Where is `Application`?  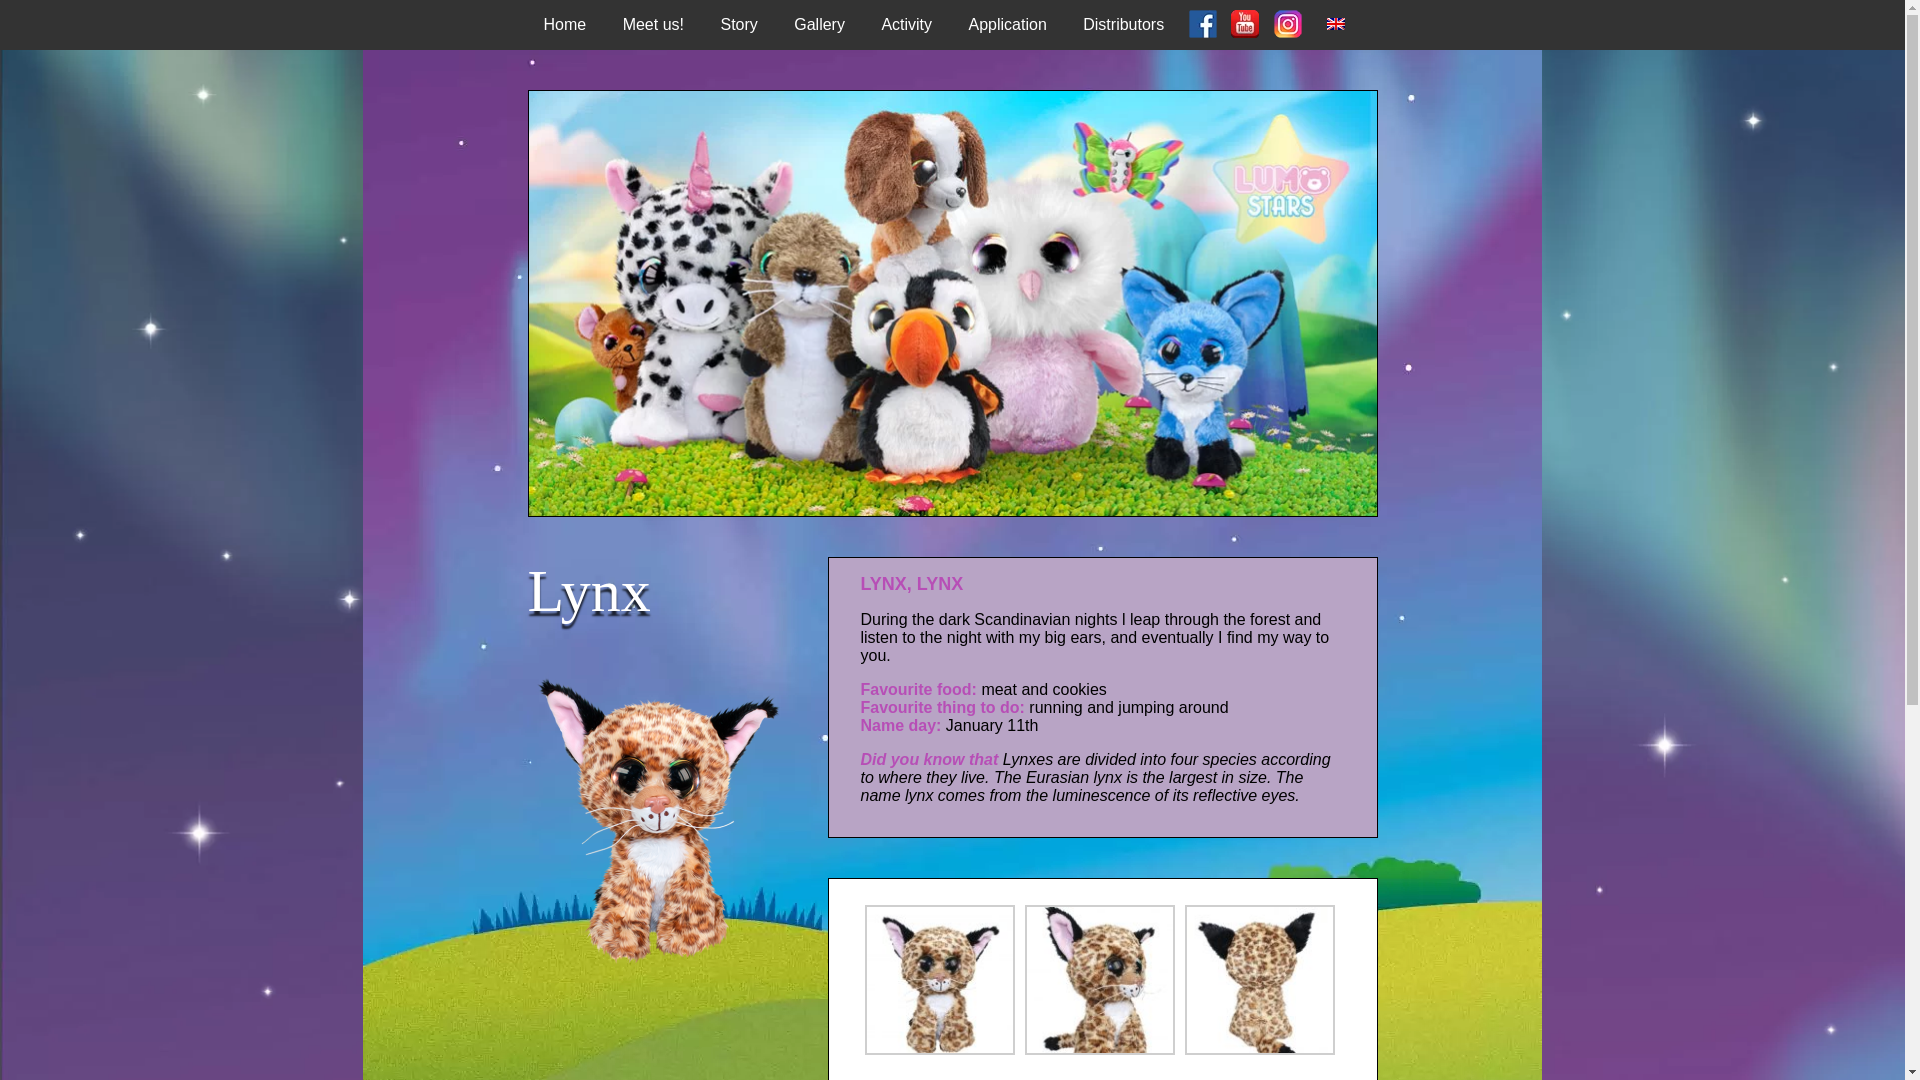
Application is located at coordinates (1008, 24).